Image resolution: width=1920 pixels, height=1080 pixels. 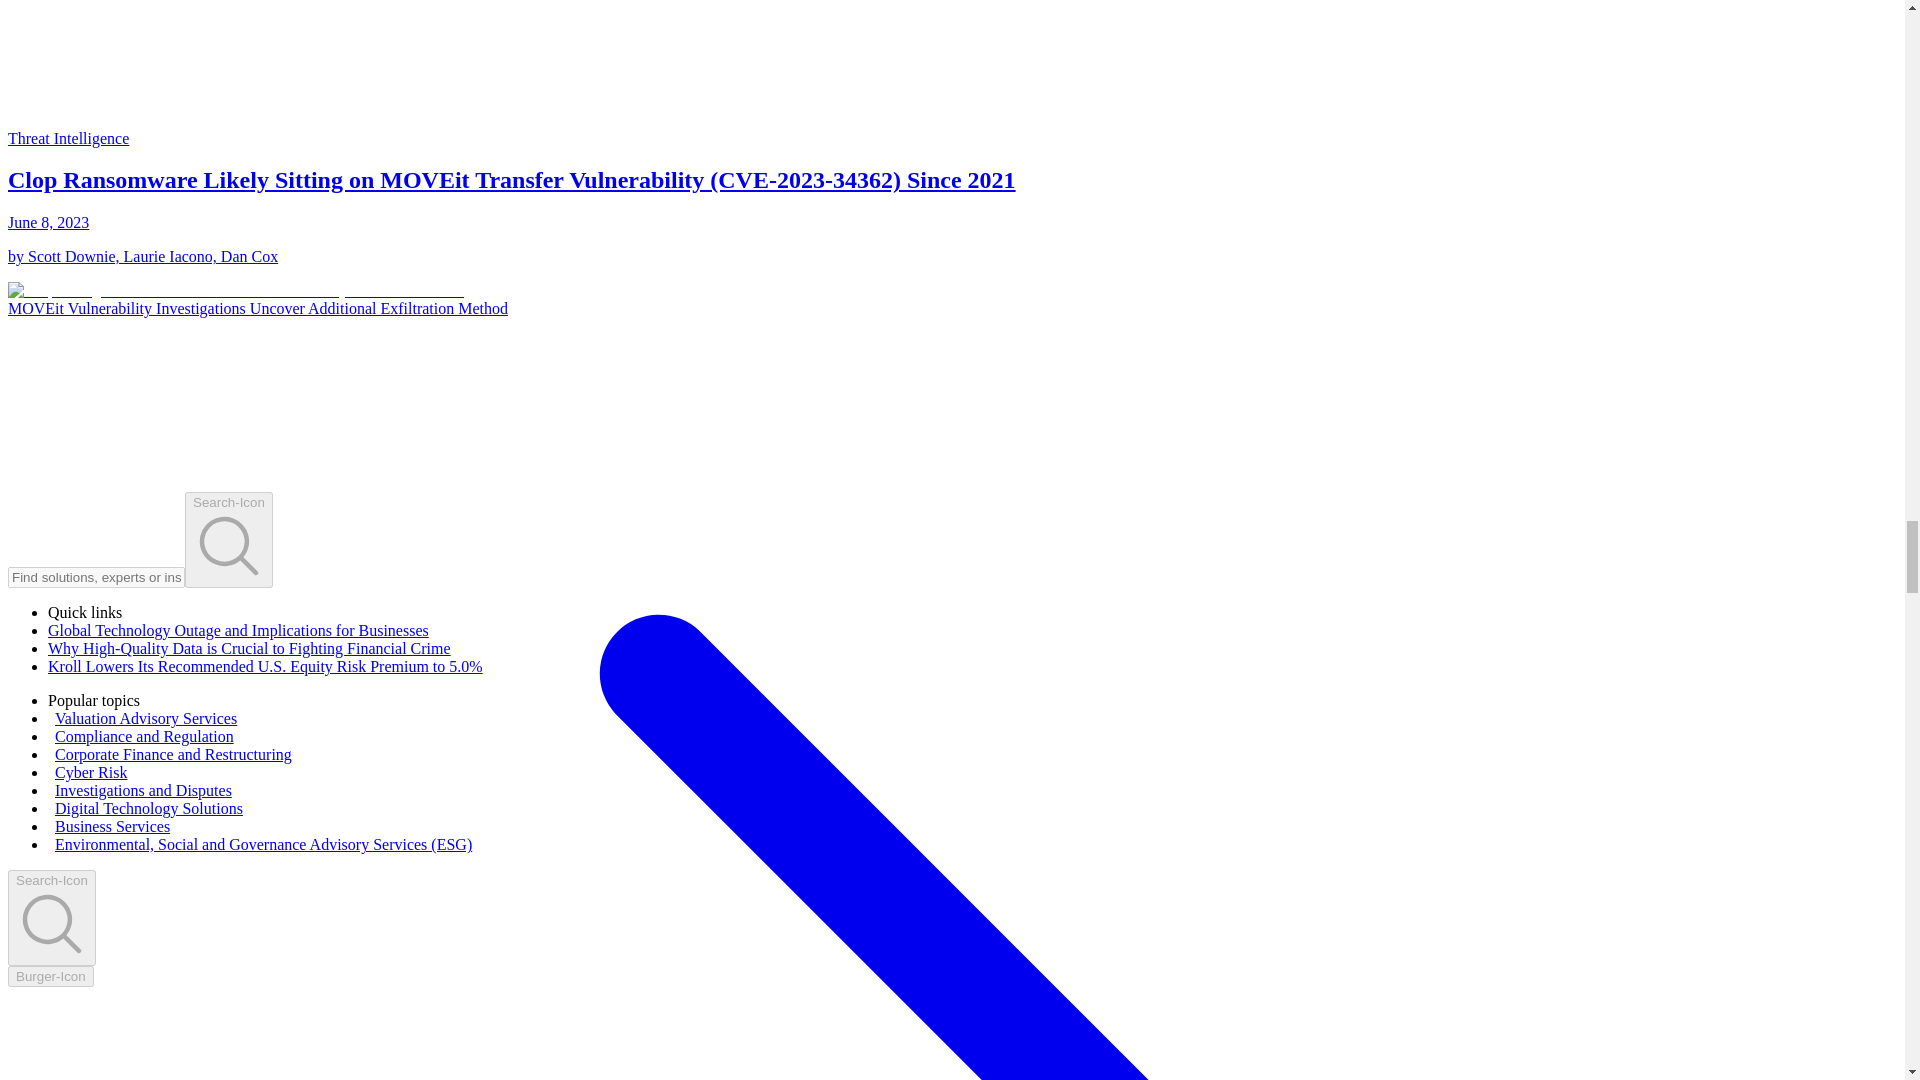 I want to click on dropdown, so click(x=50, y=976).